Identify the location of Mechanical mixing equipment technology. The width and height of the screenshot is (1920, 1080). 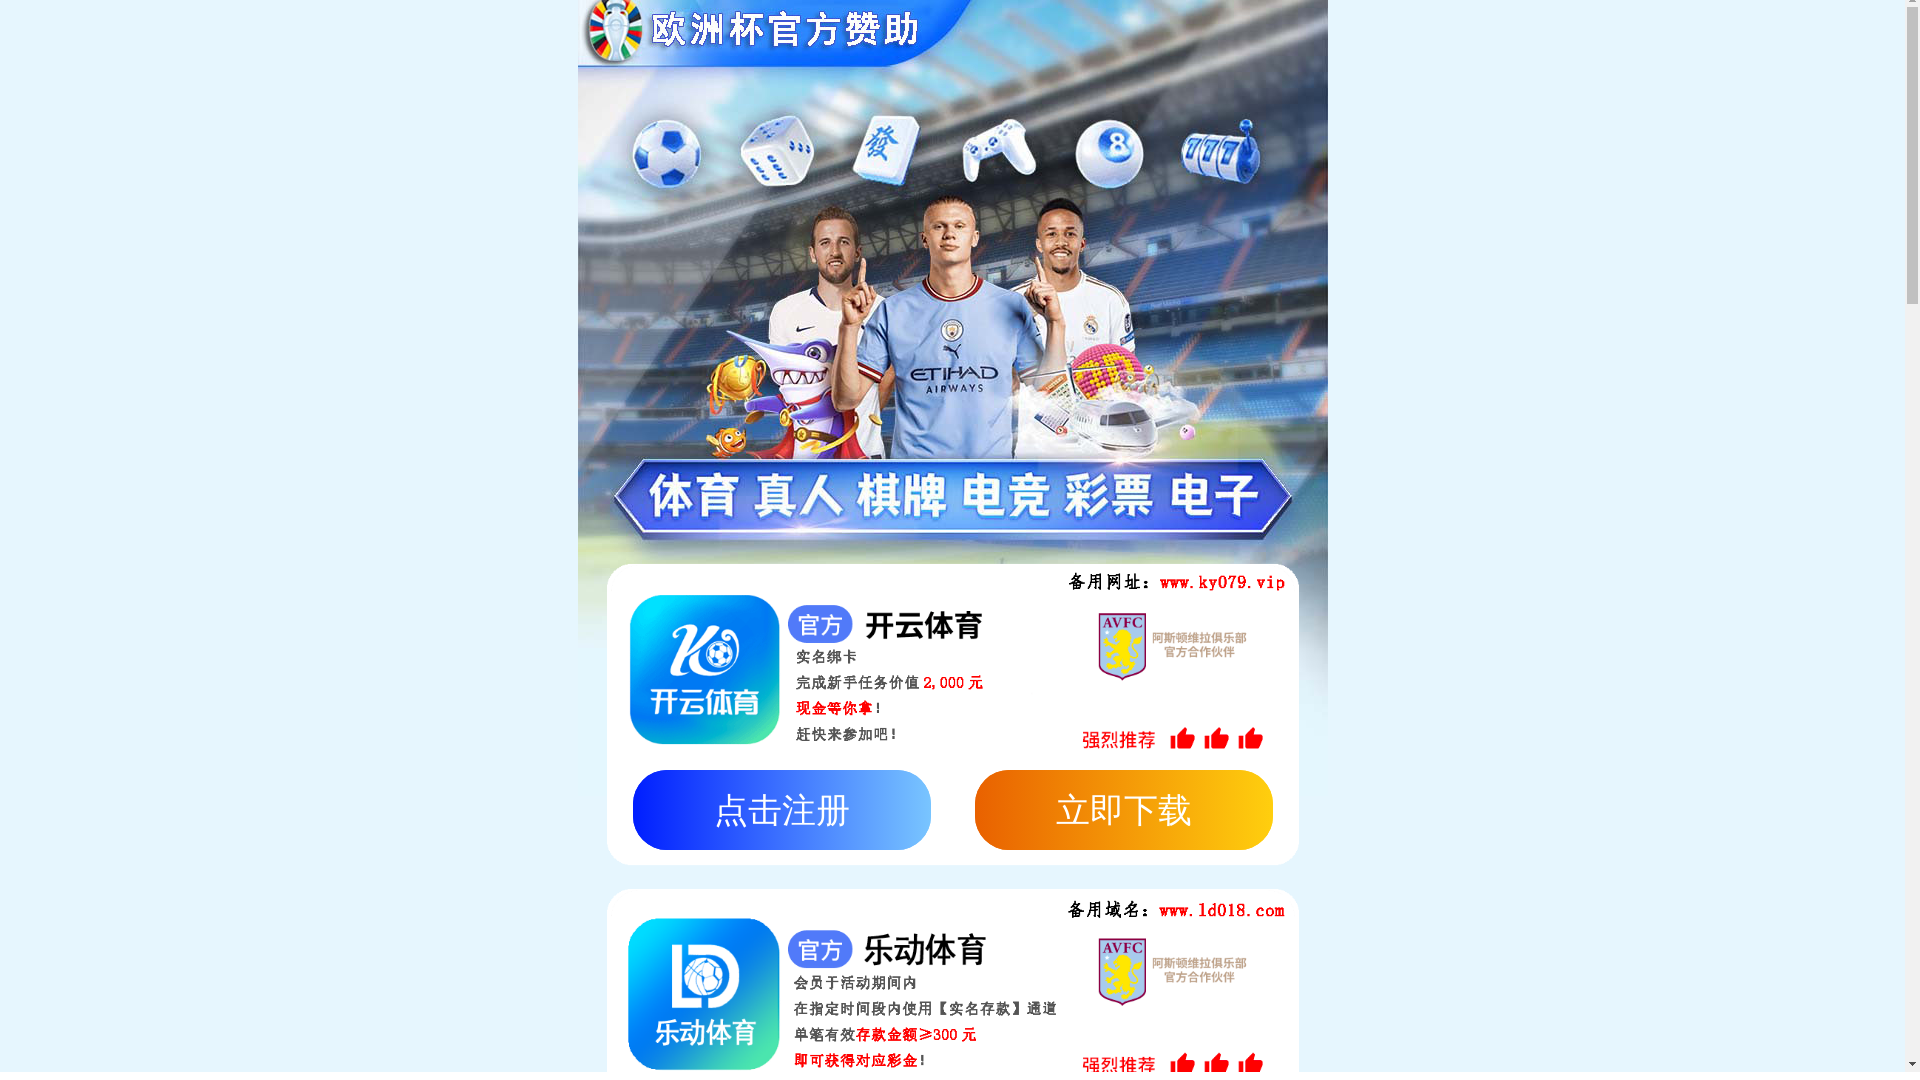
(926, 441).